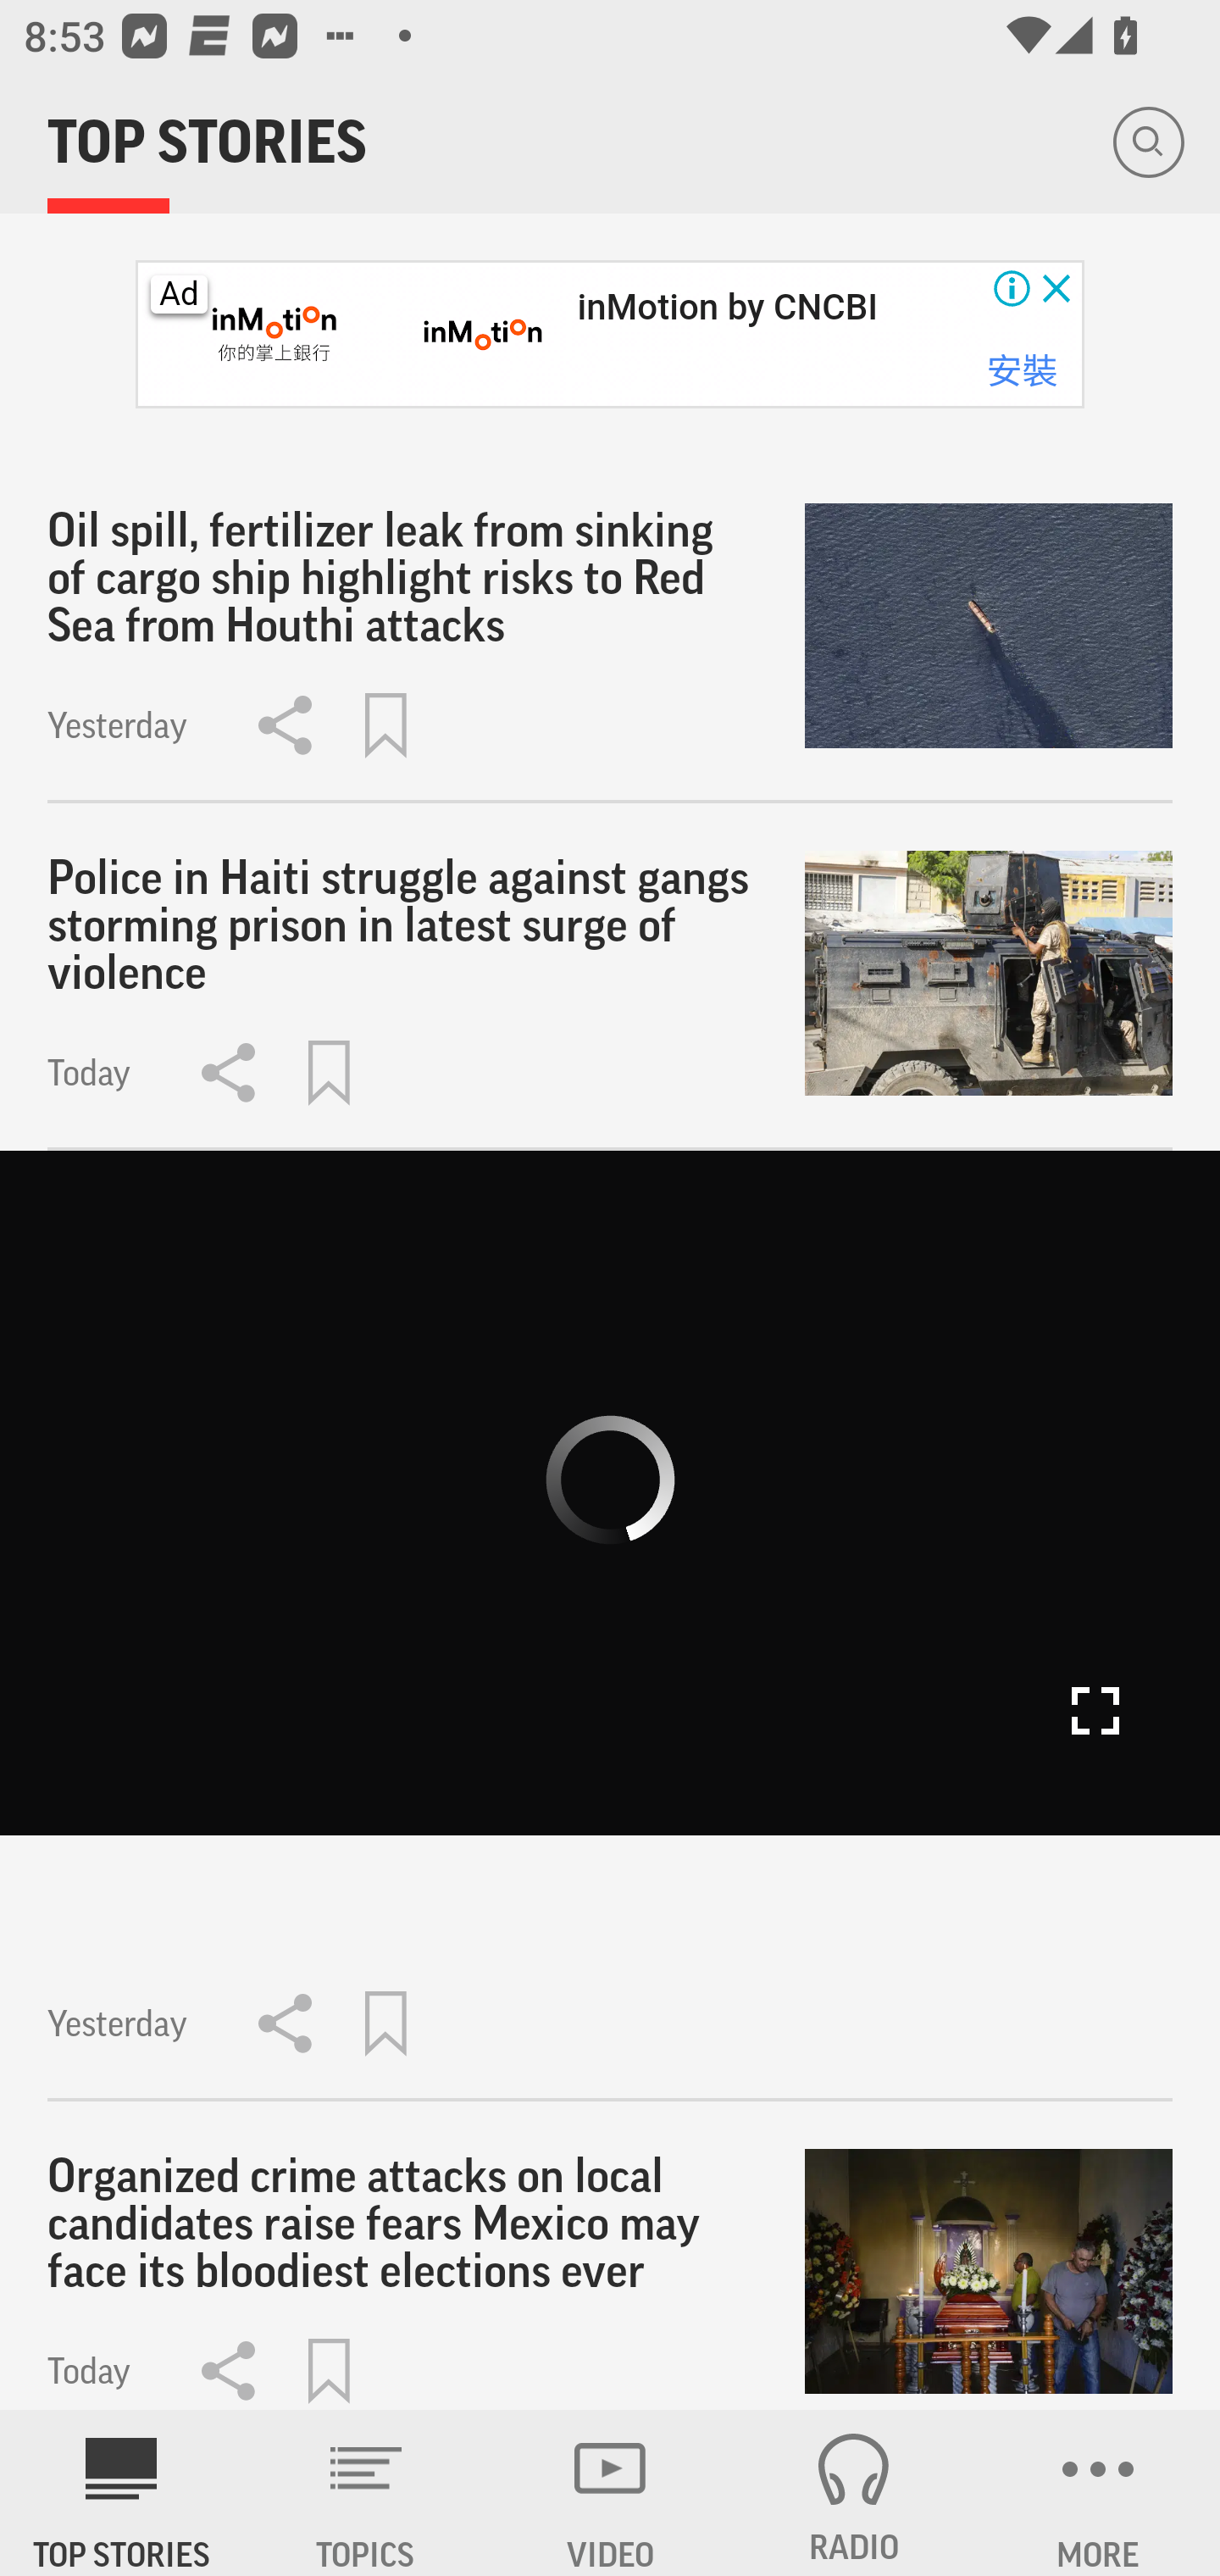 This screenshot has height=2576, width=1220. Describe the element at coordinates (122, 2493) in the screenshot. I see `AP News TOP STORIES` at that location.